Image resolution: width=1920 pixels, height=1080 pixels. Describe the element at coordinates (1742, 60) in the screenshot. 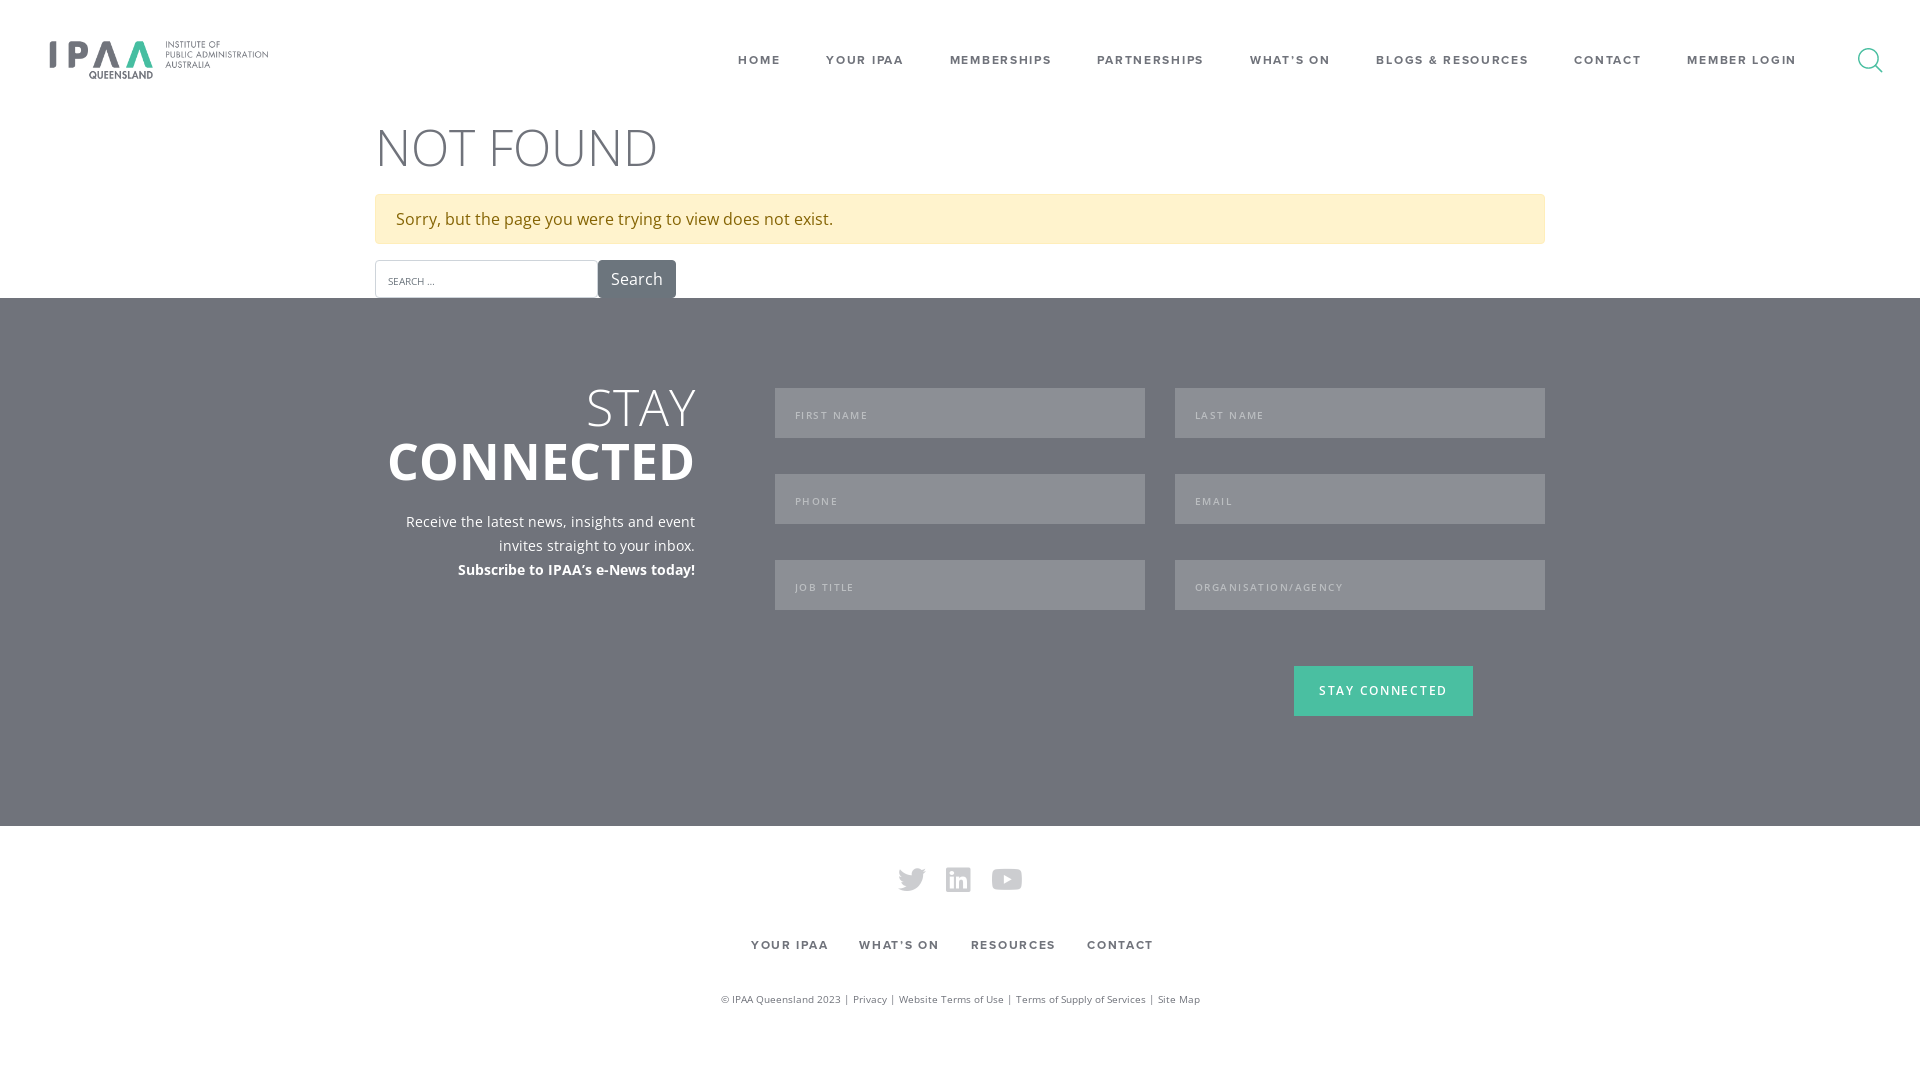

I see `MEMBER LOGIN` at that location.